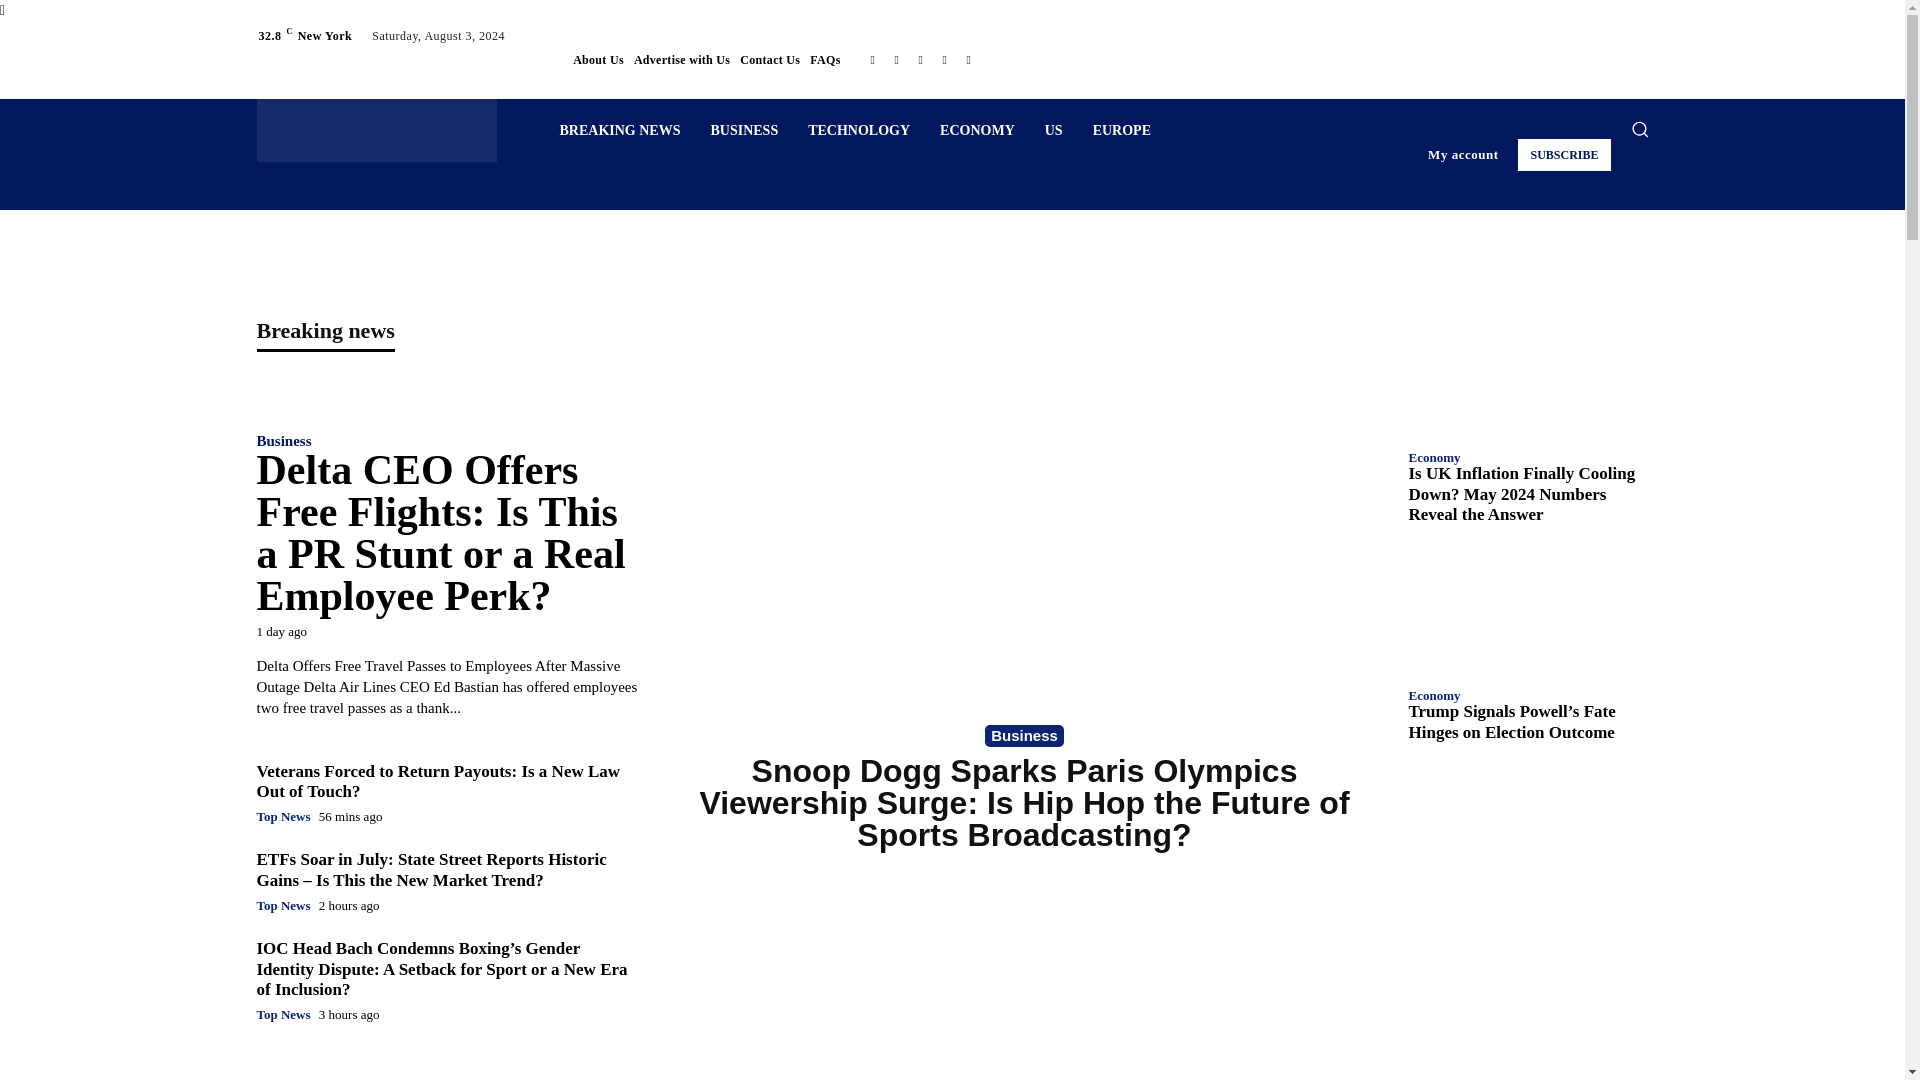 The image size is (1920, 1080). Describe the element at coordinates (1121, 130) in the screenshot. I see `EUROPE` at that location.